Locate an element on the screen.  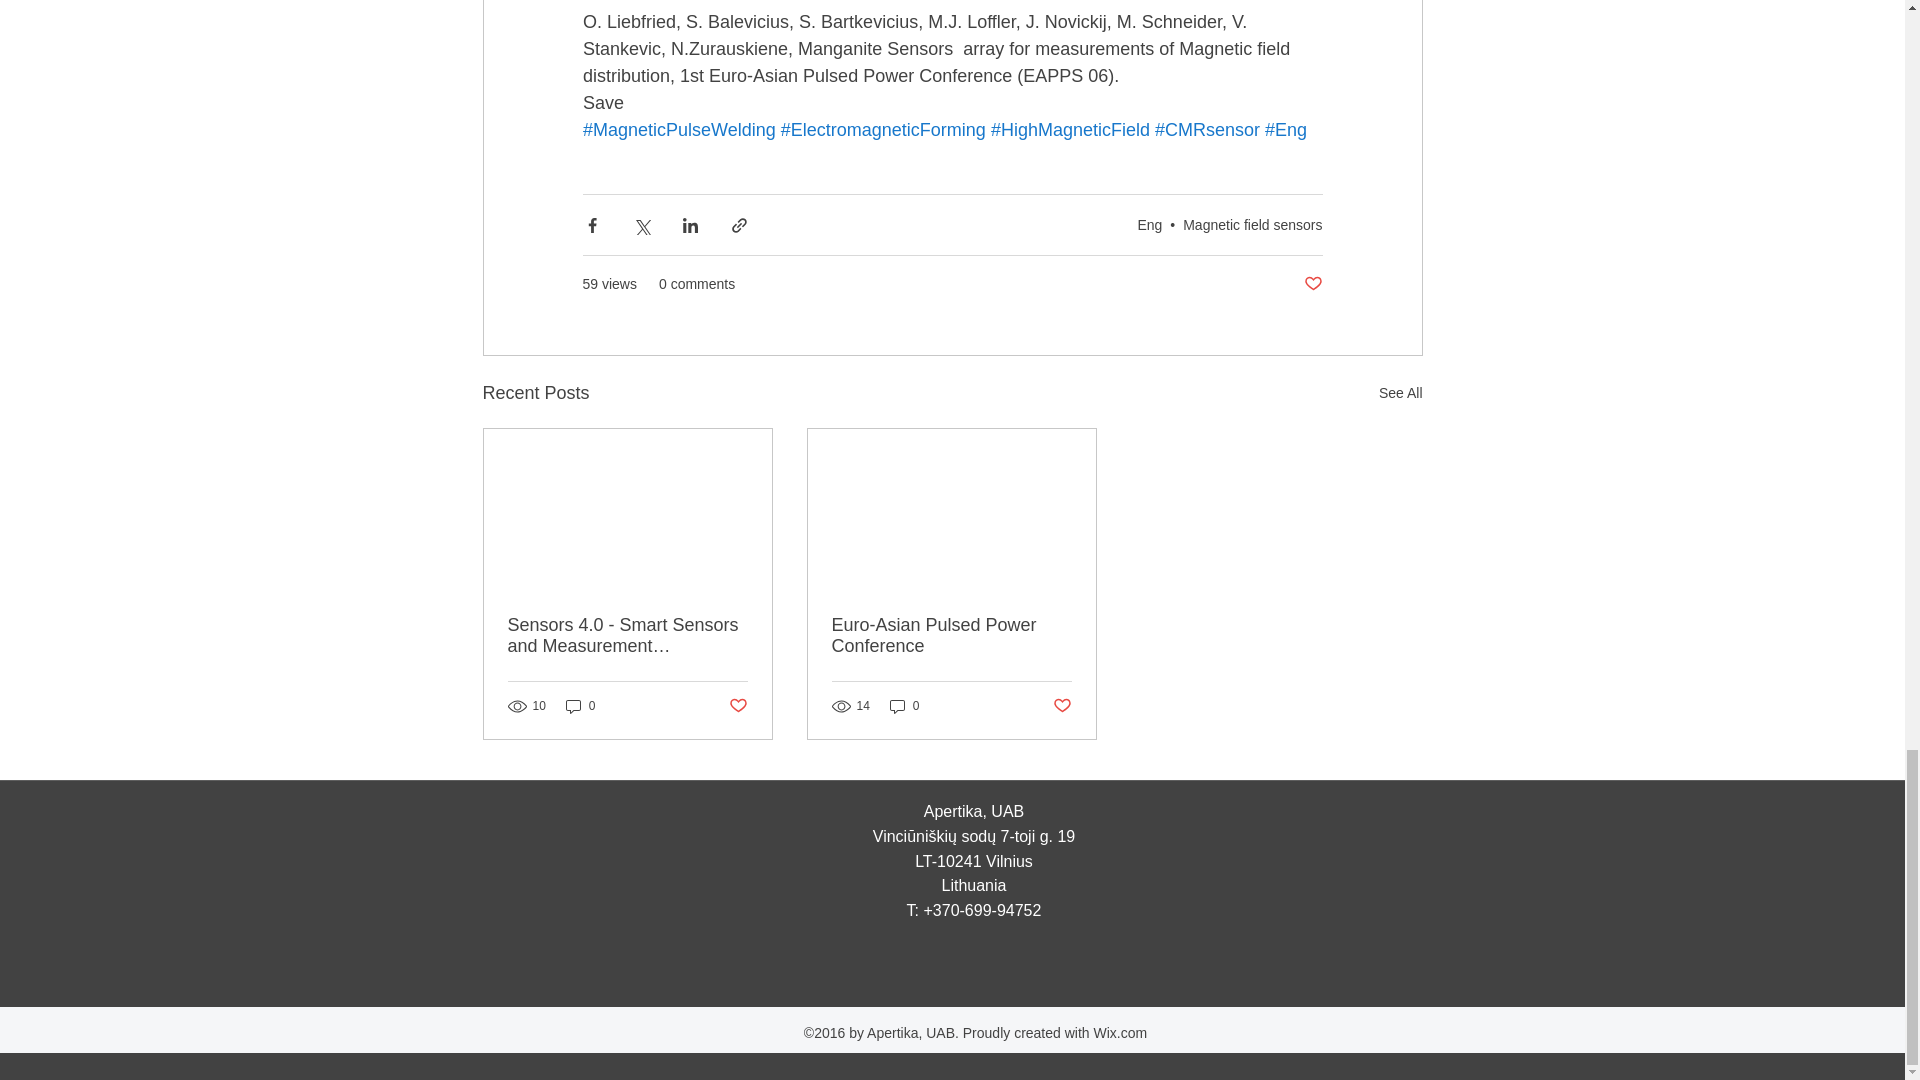
Euro-Asian Pulsed Power Conference is located at coordinates (951, 635).